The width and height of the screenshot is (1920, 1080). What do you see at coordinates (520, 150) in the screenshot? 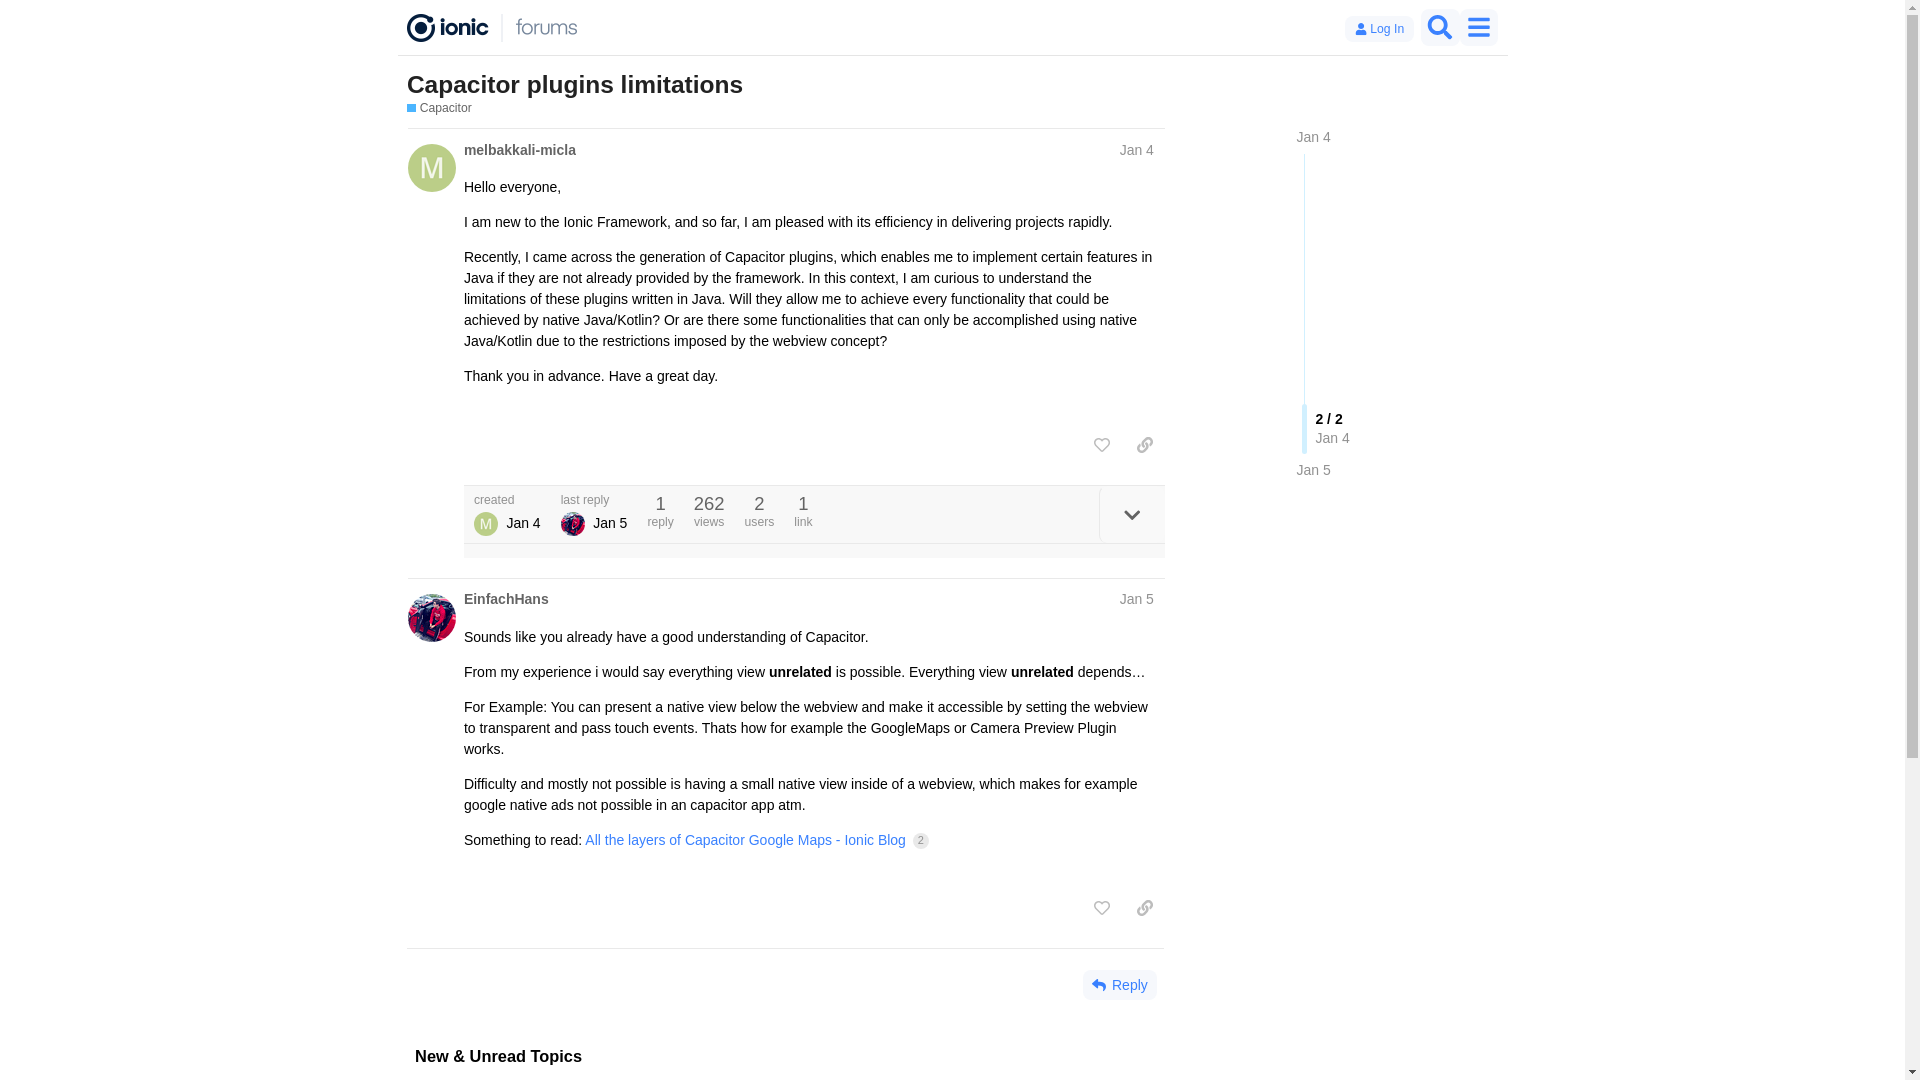
I see `melbakkali-micla` at bounding box center [520, 150].